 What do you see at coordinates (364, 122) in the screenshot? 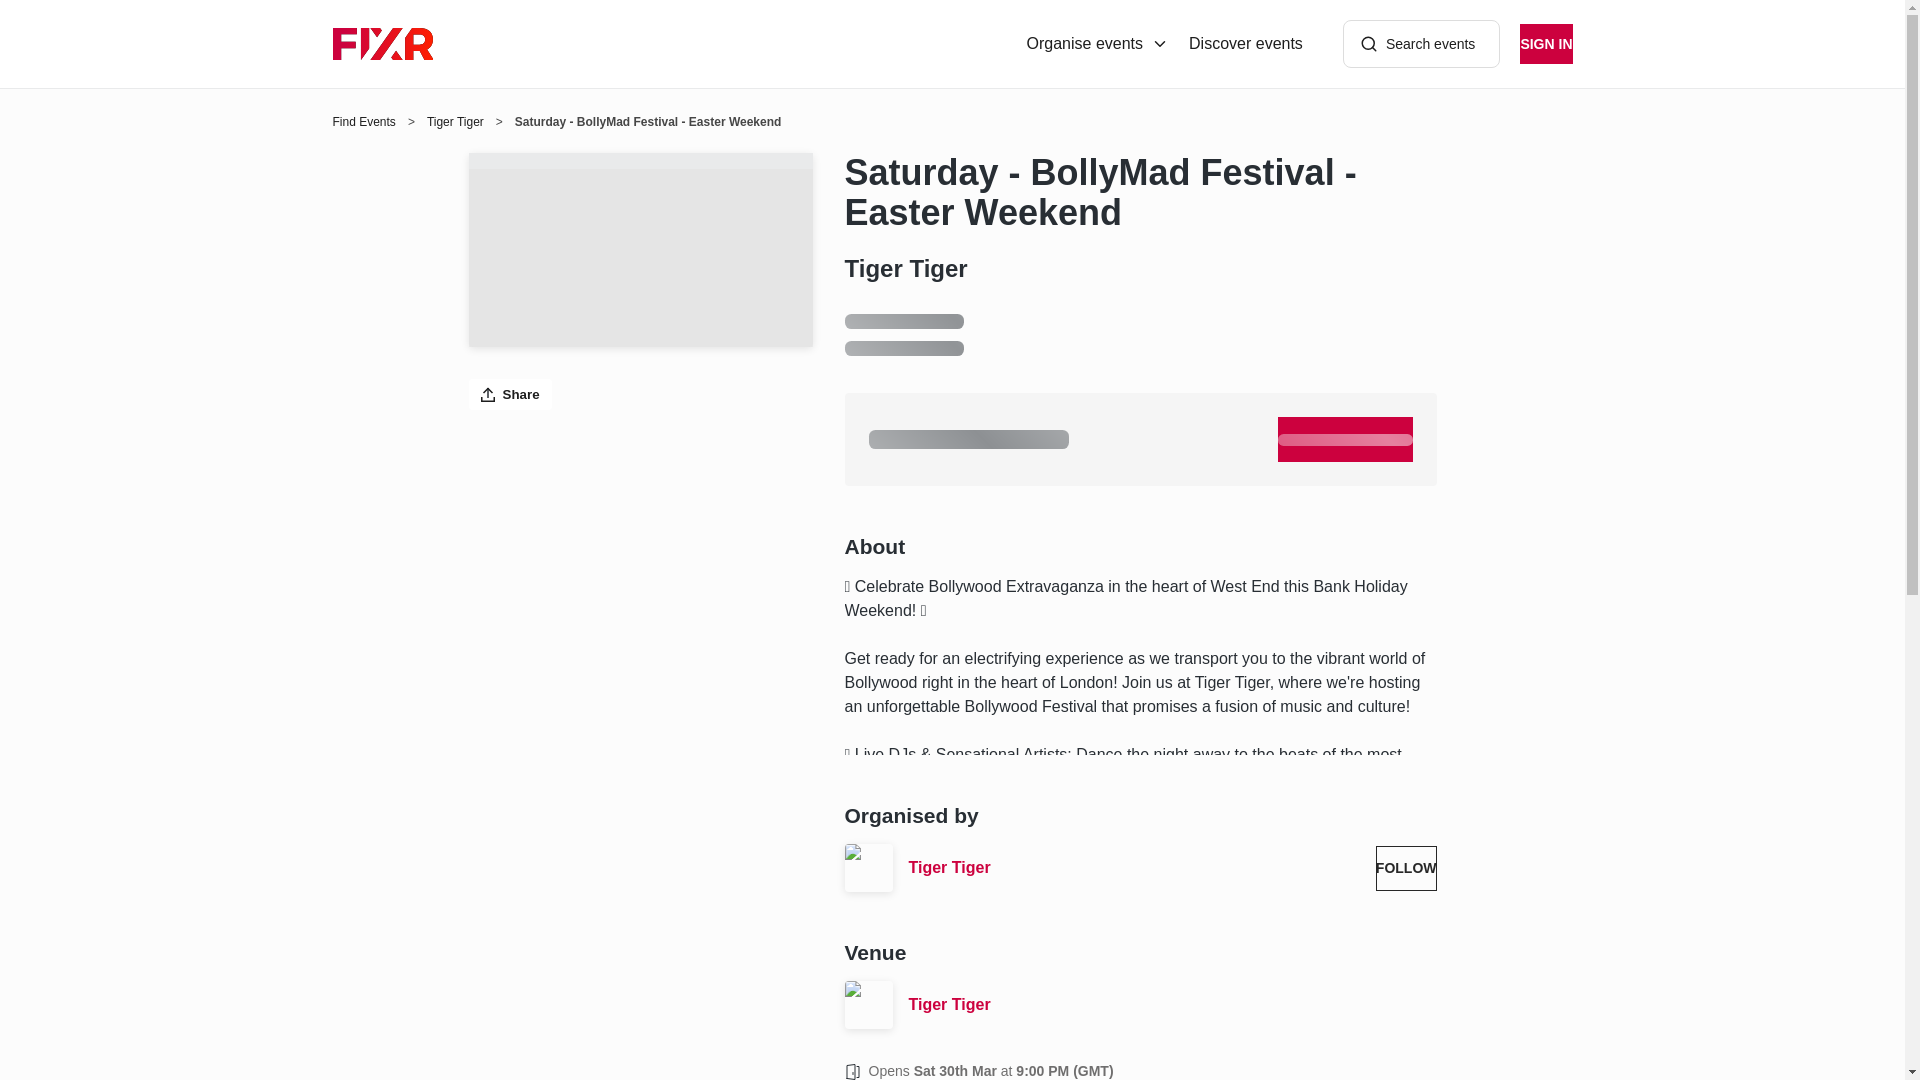
I see `Find Events` at bounding box center [364, 122].